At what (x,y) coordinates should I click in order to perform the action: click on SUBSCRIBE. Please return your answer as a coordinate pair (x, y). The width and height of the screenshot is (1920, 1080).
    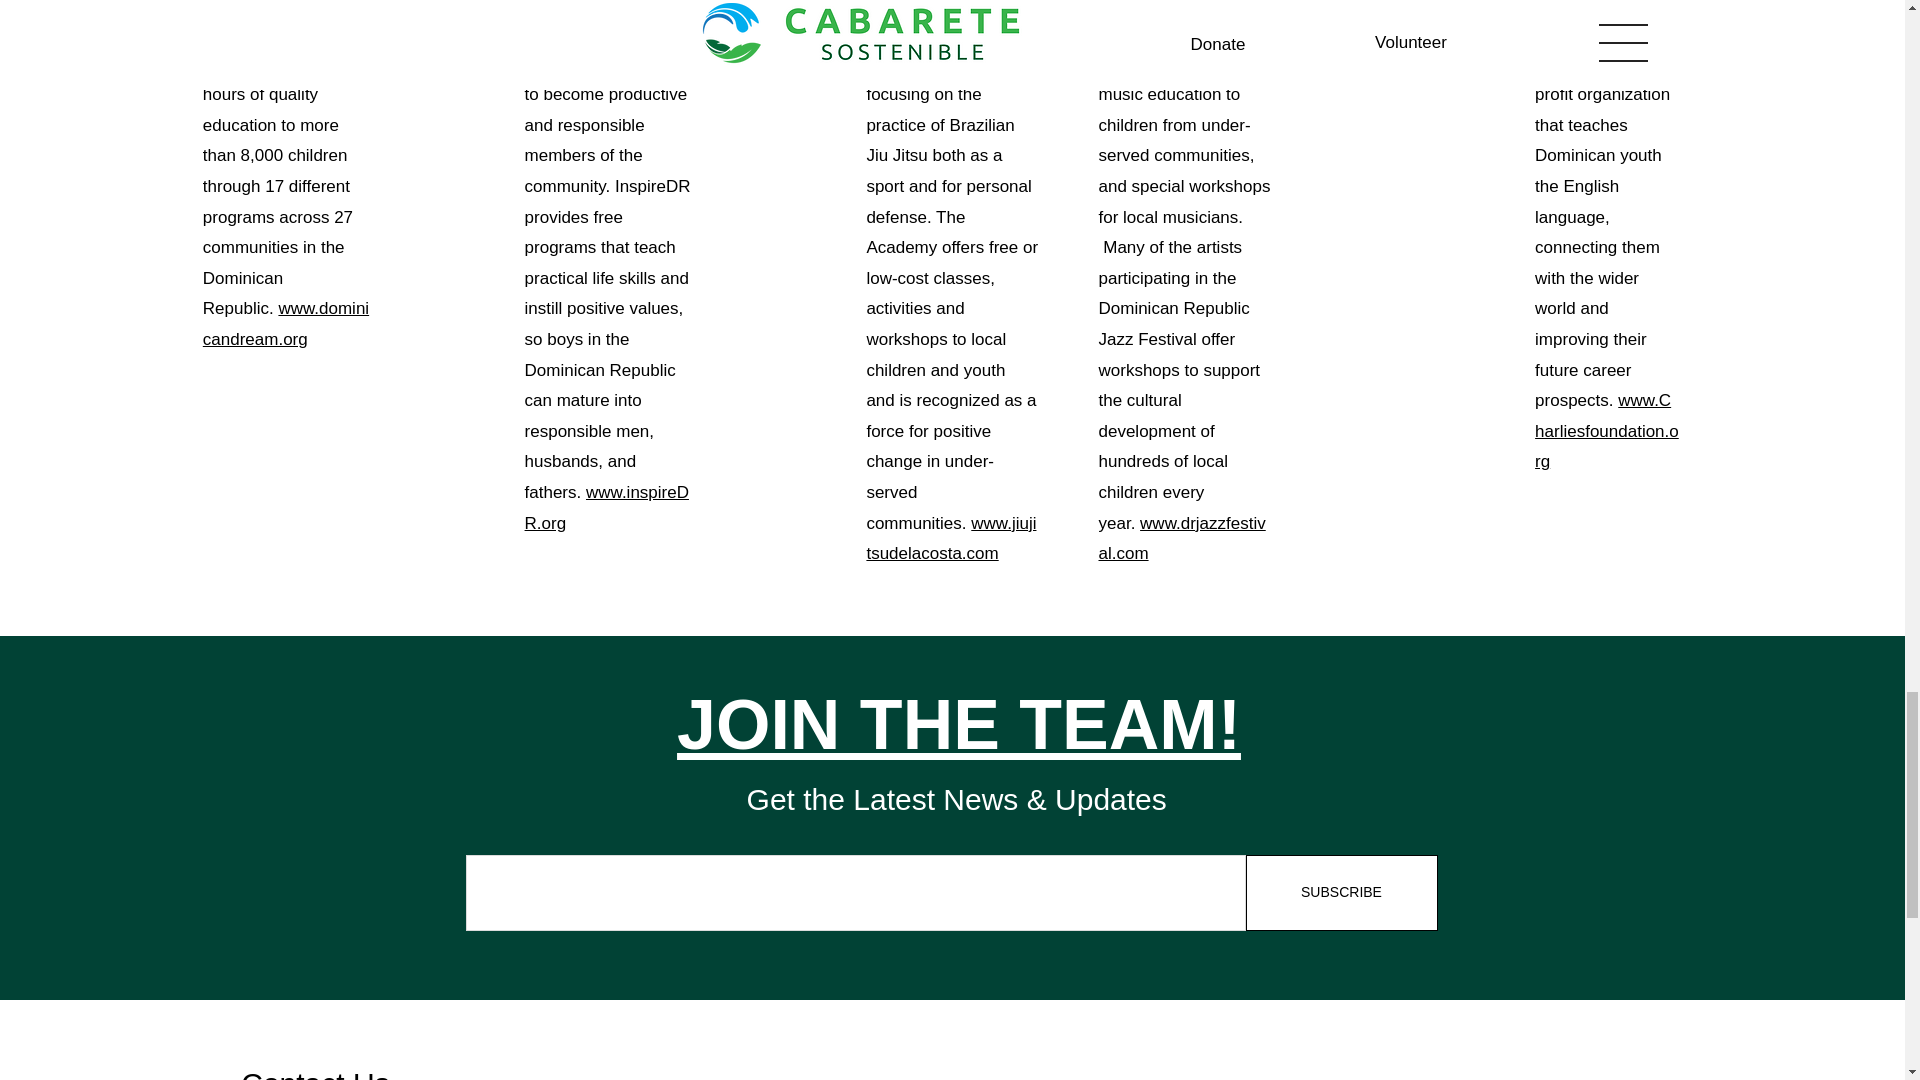
    Looking at the image, I should click on (1342, 892).